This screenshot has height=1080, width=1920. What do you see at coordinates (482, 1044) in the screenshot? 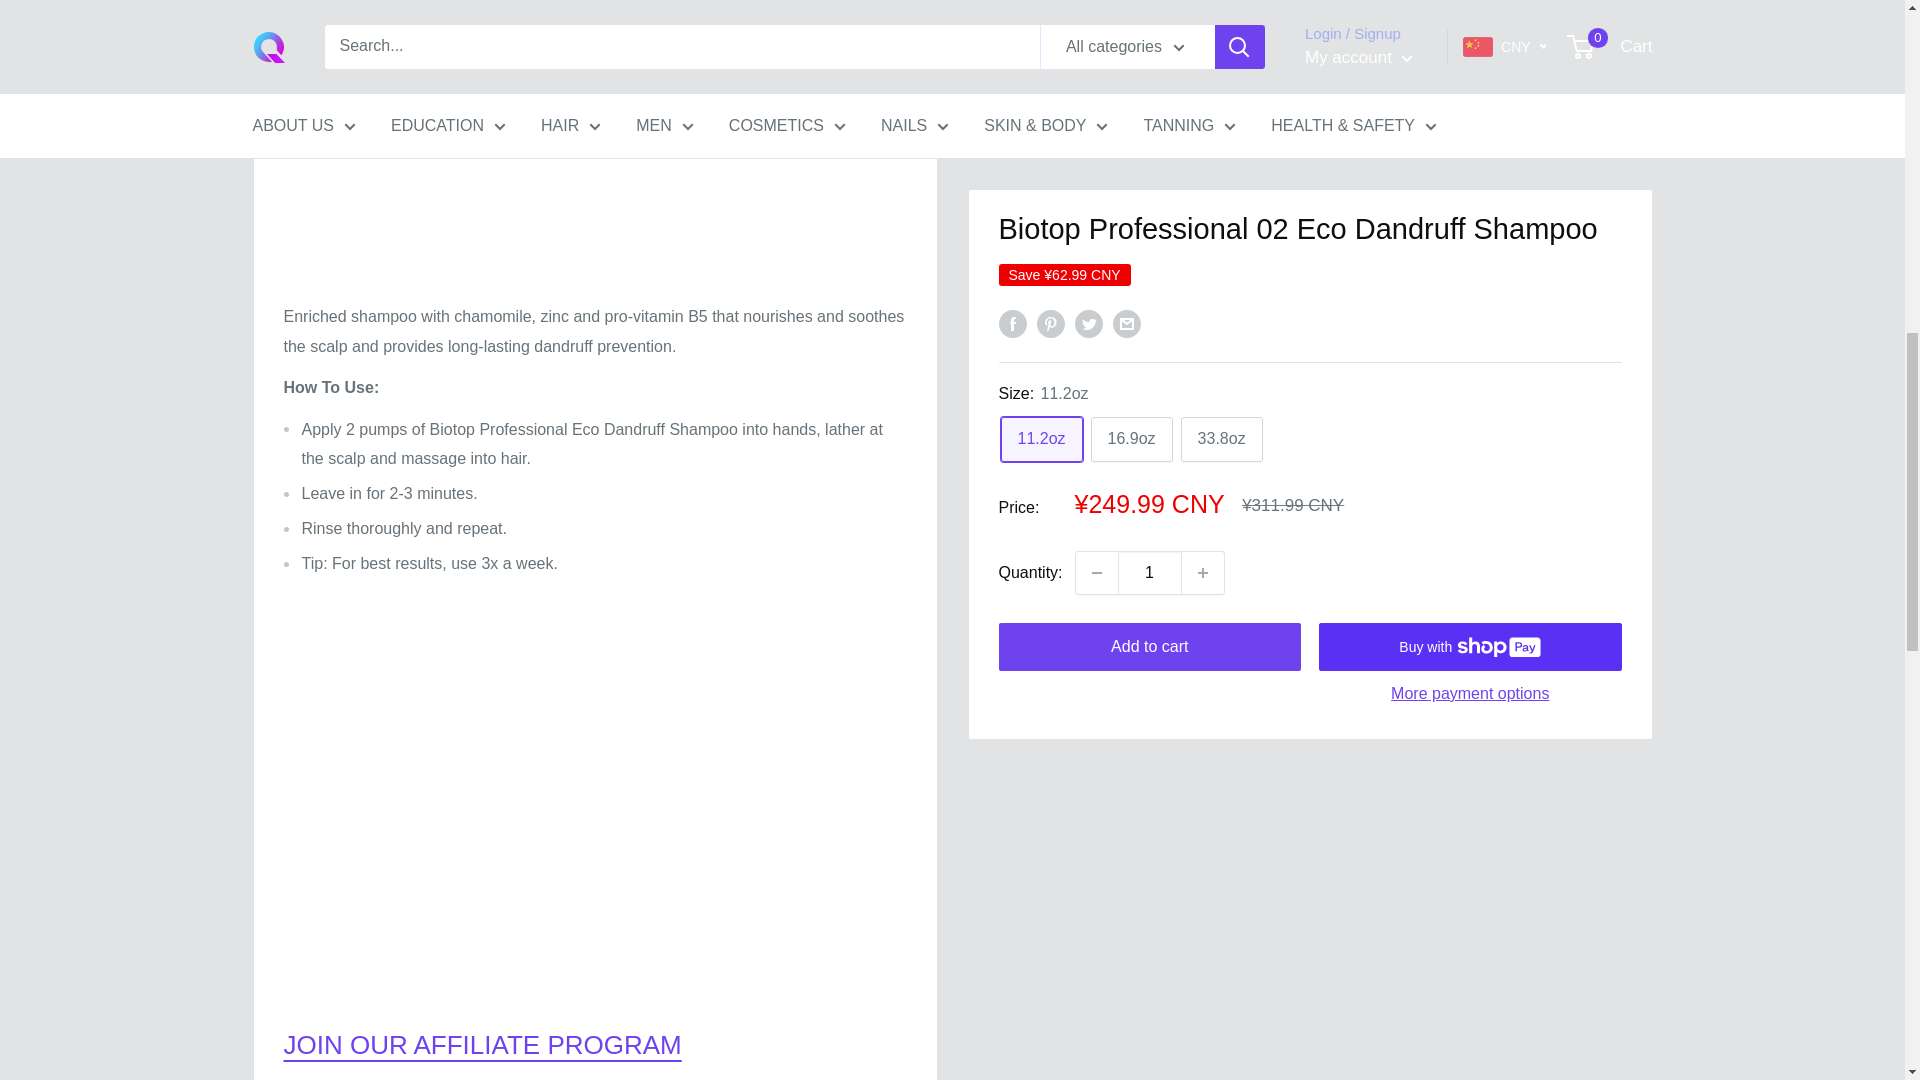
I see `JOIN OUR AFFILIATE PROGRAM` at bounding box center [482, 1044].